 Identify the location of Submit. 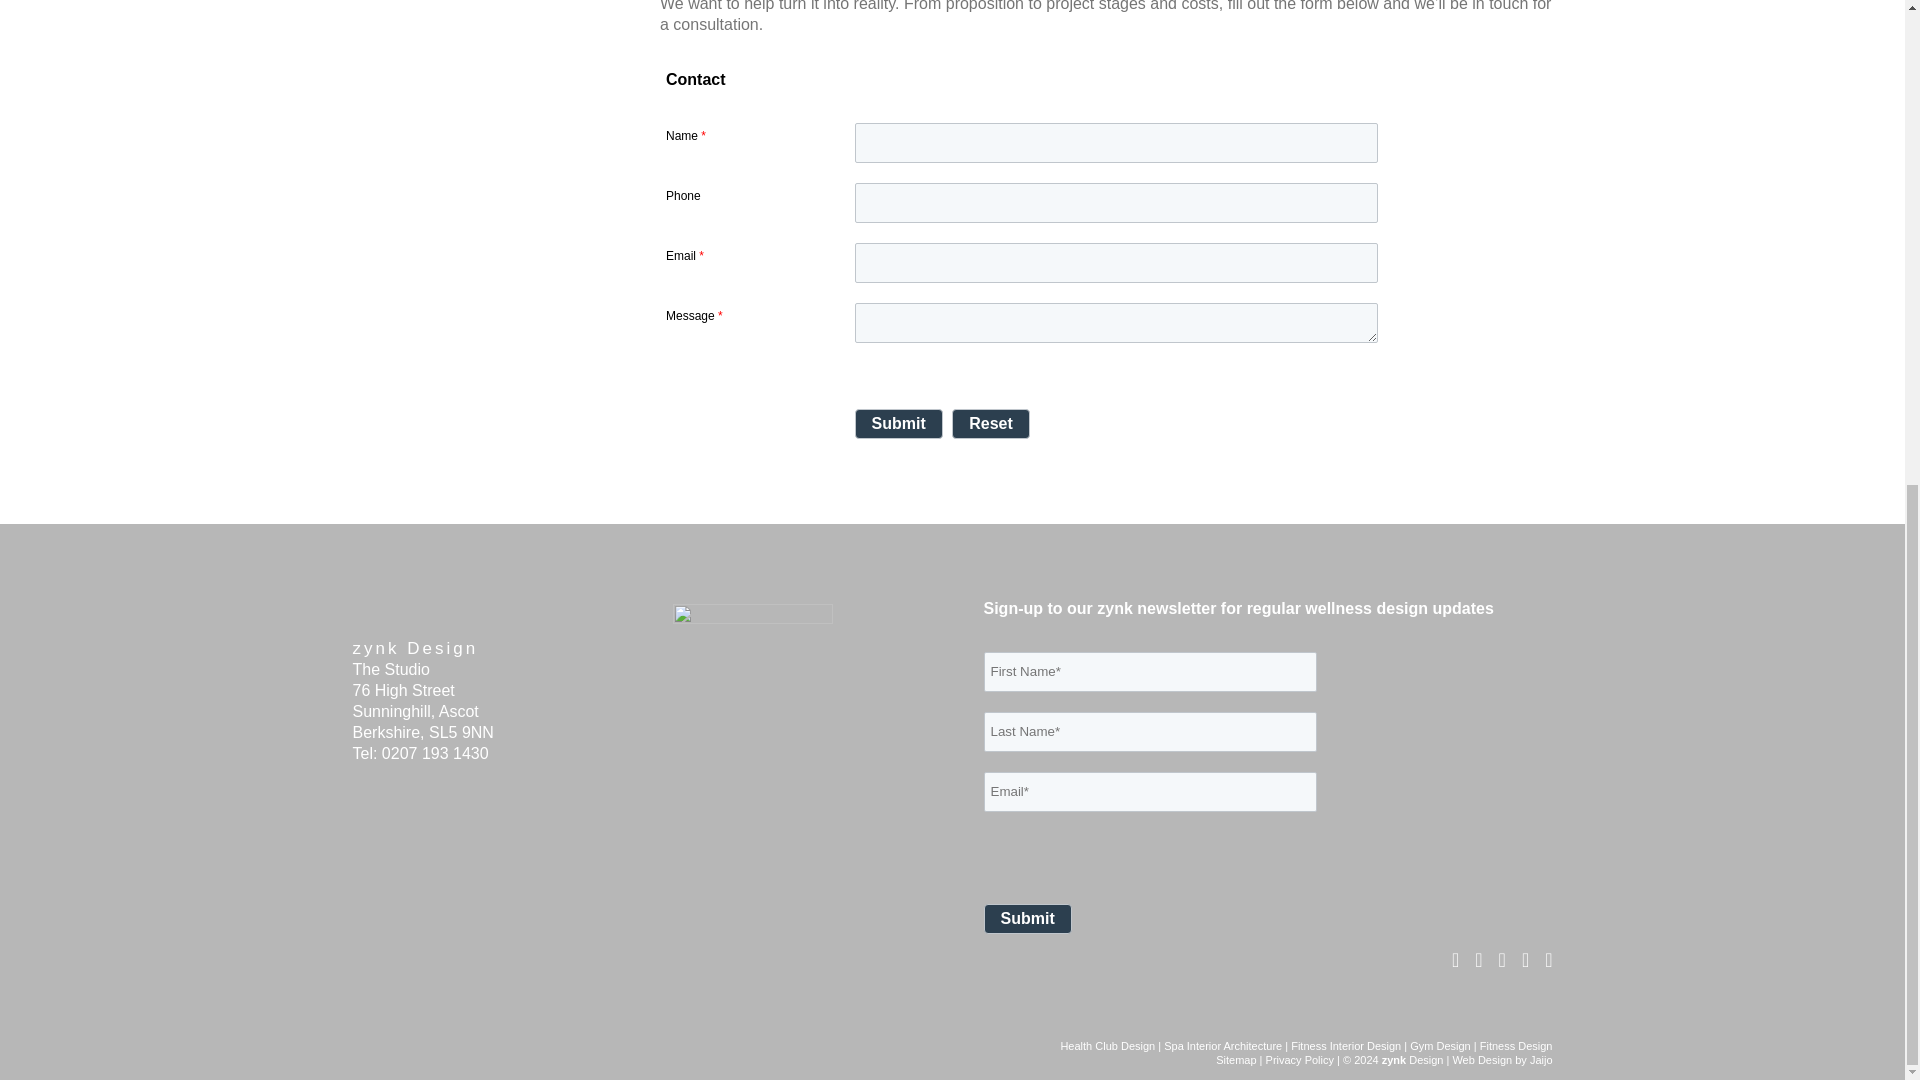
(898, 424).